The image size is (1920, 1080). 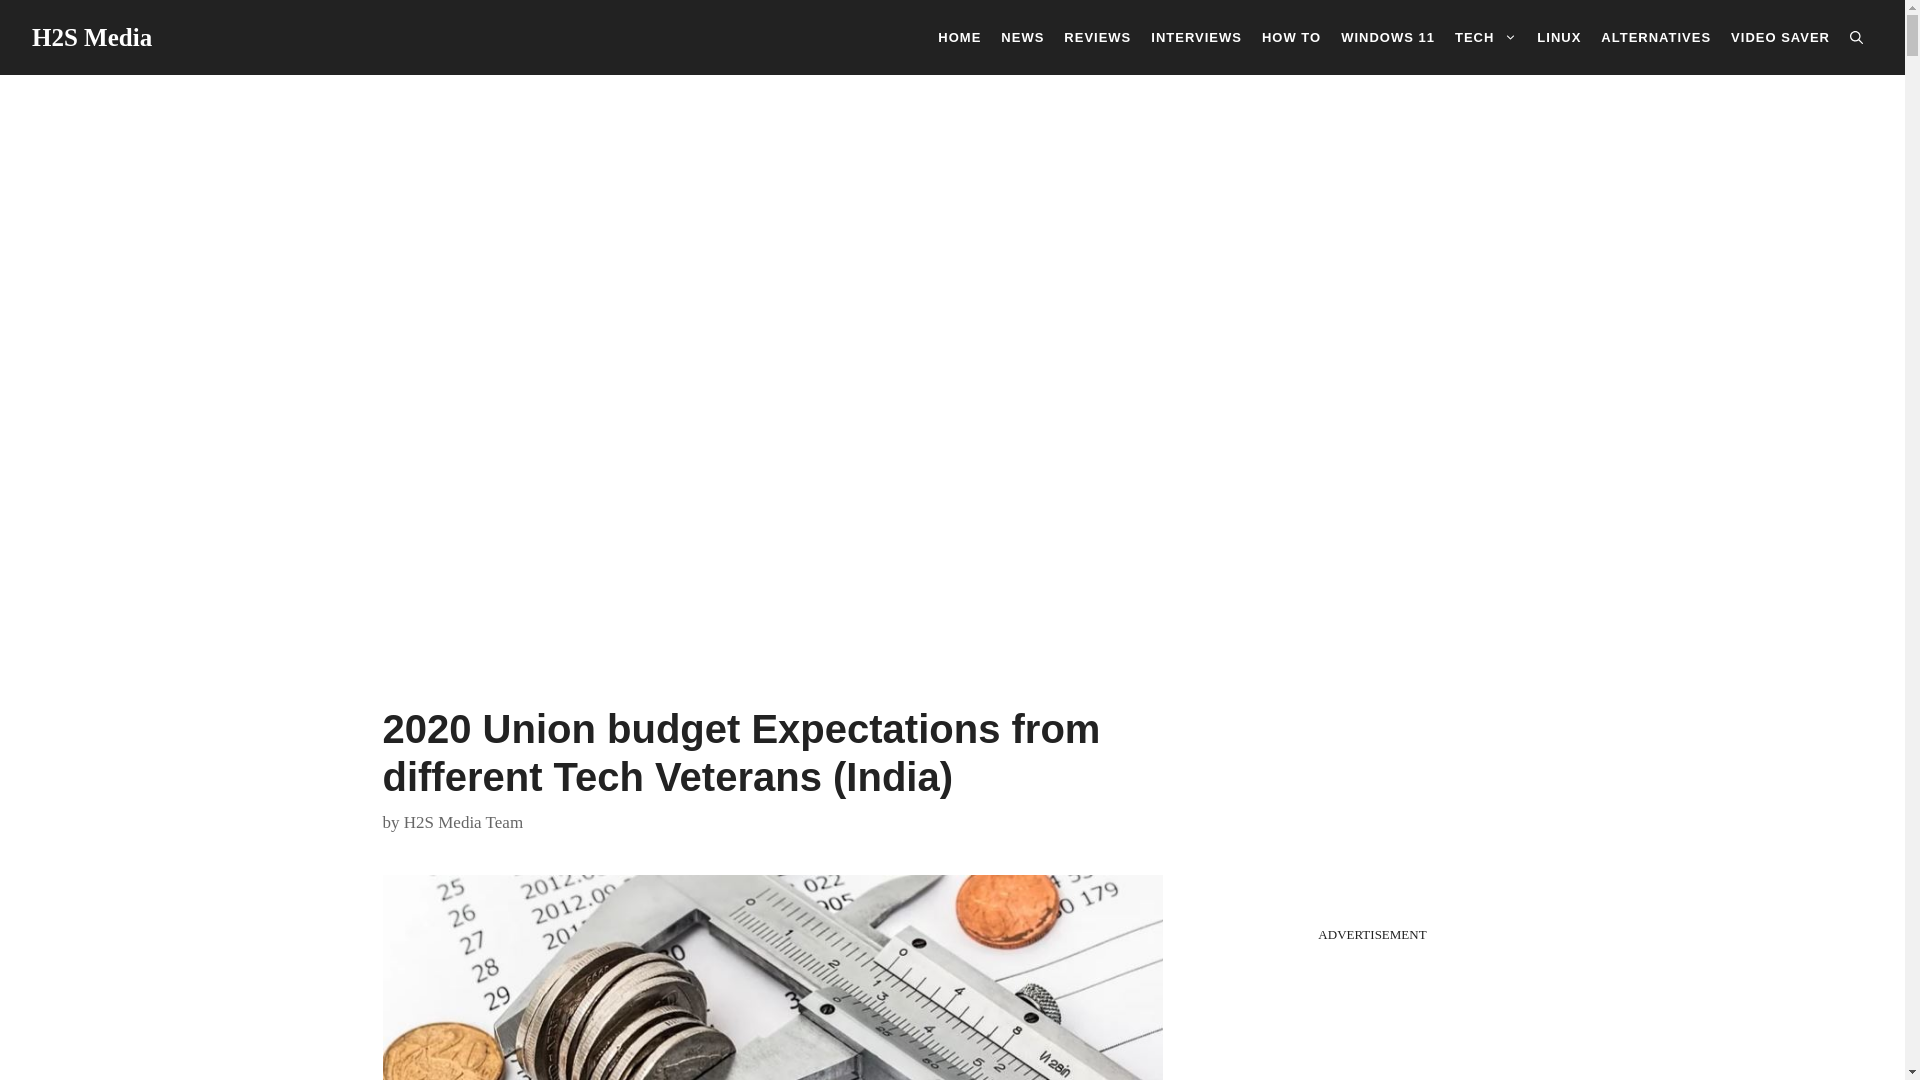 What do you see at coordinates (1022, 36) in the screenshot?
I see `NEWS` at bounding box center [1022, 36].